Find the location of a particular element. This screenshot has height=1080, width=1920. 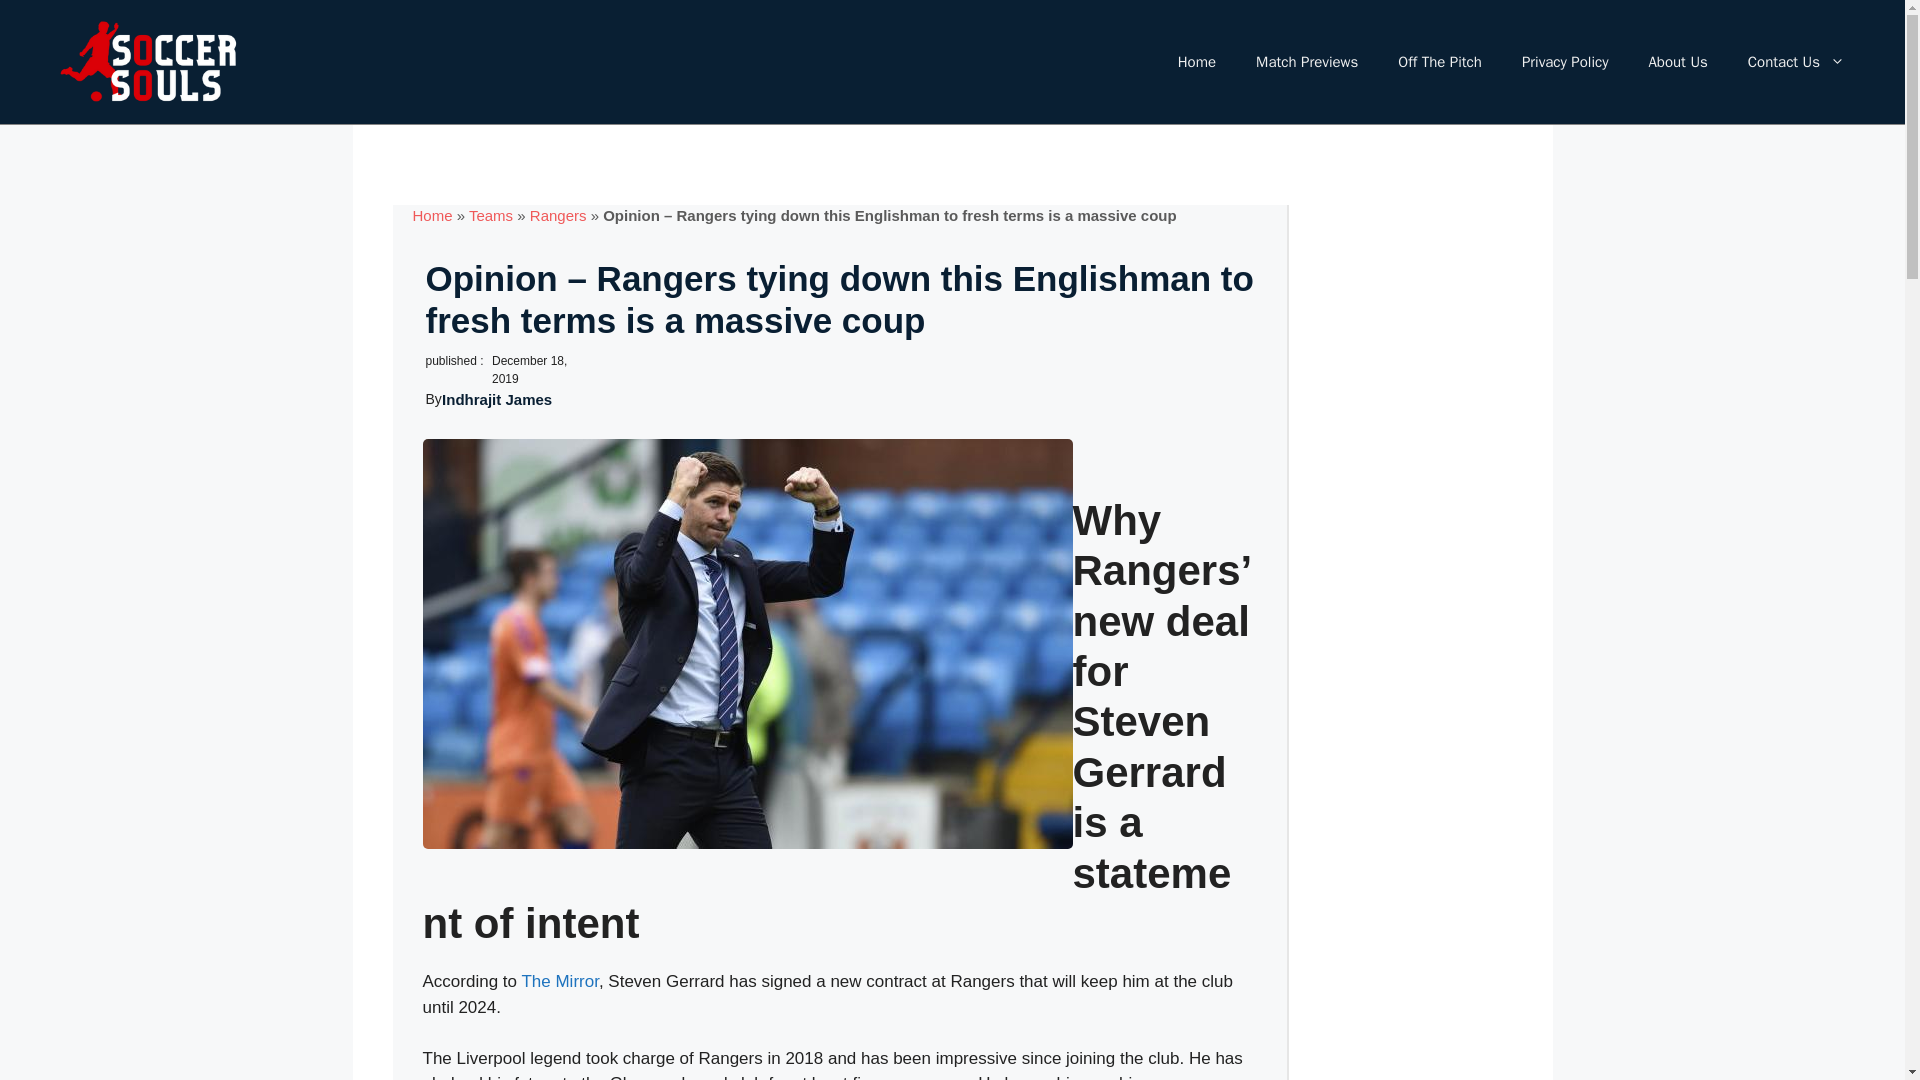

About Us is located at coordinates (1677, 62).